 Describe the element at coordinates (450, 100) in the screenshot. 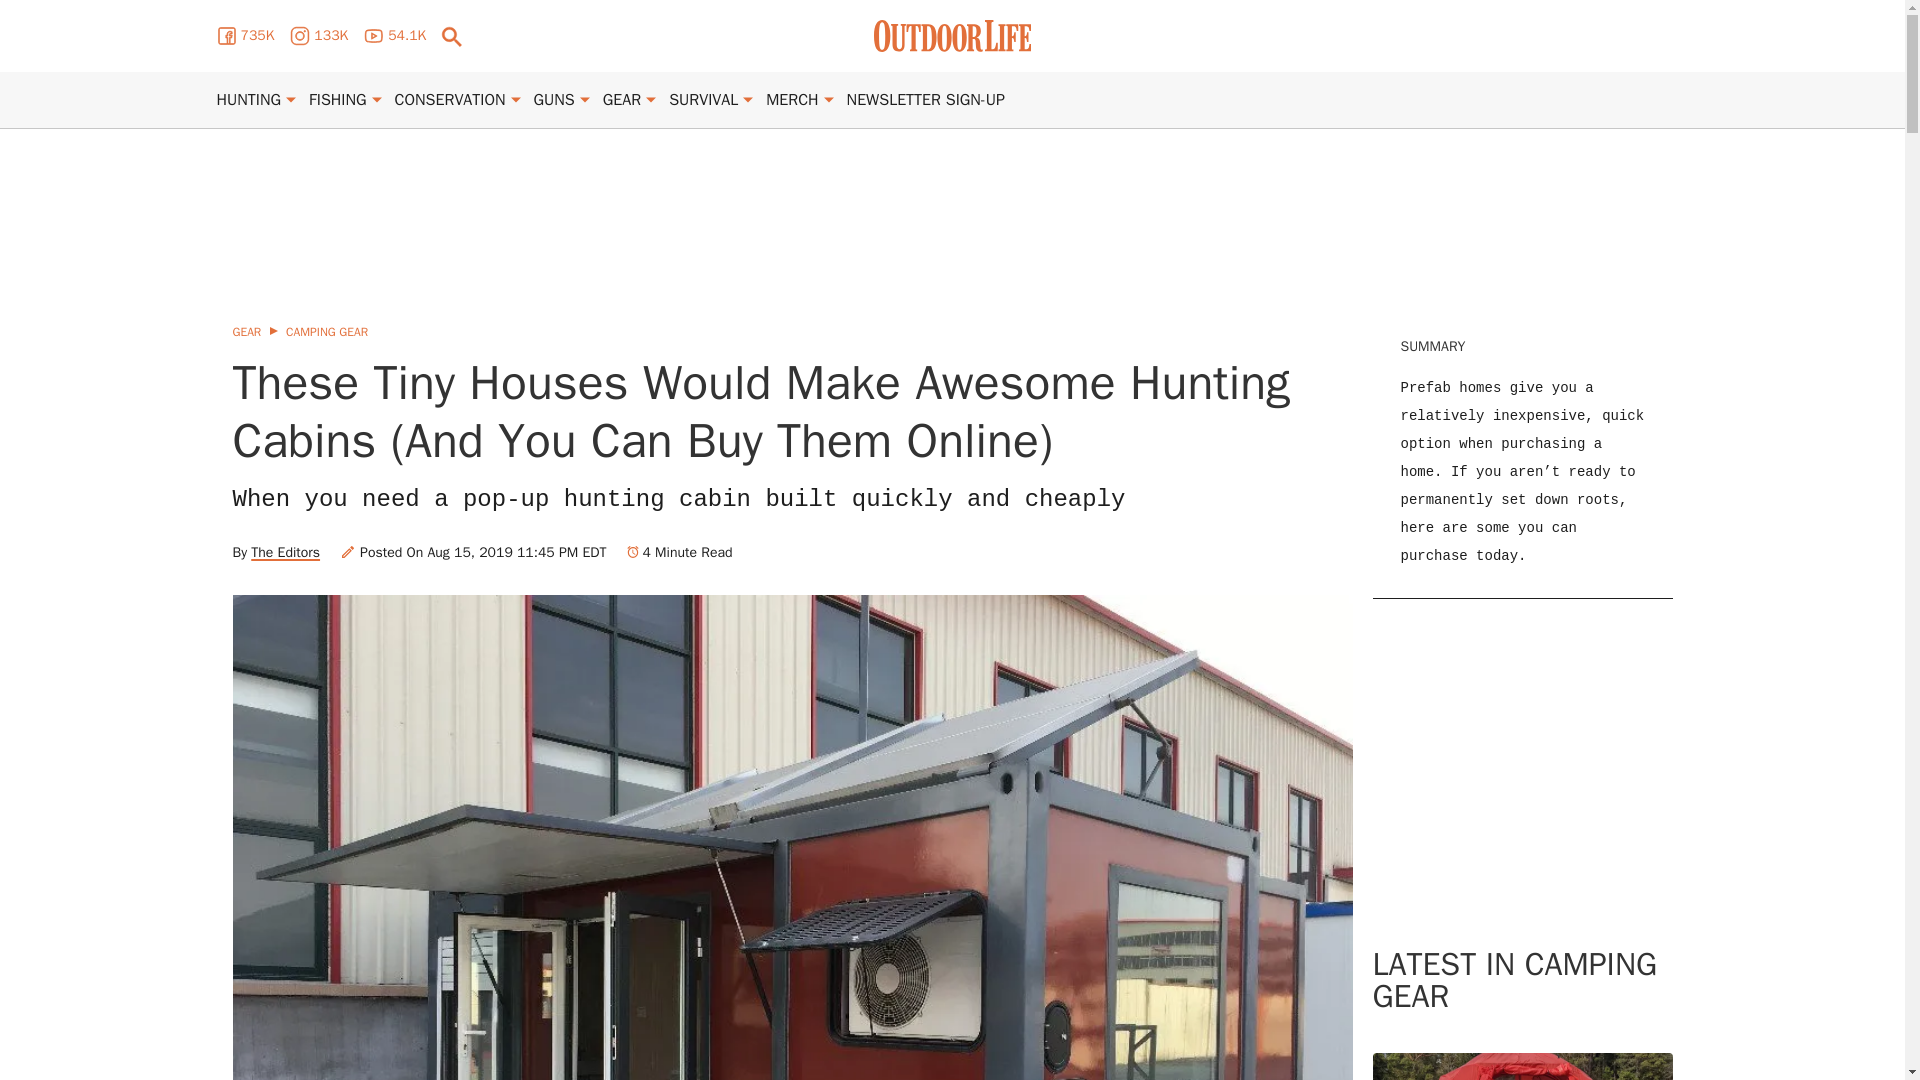

I see `Conservation` at that location.